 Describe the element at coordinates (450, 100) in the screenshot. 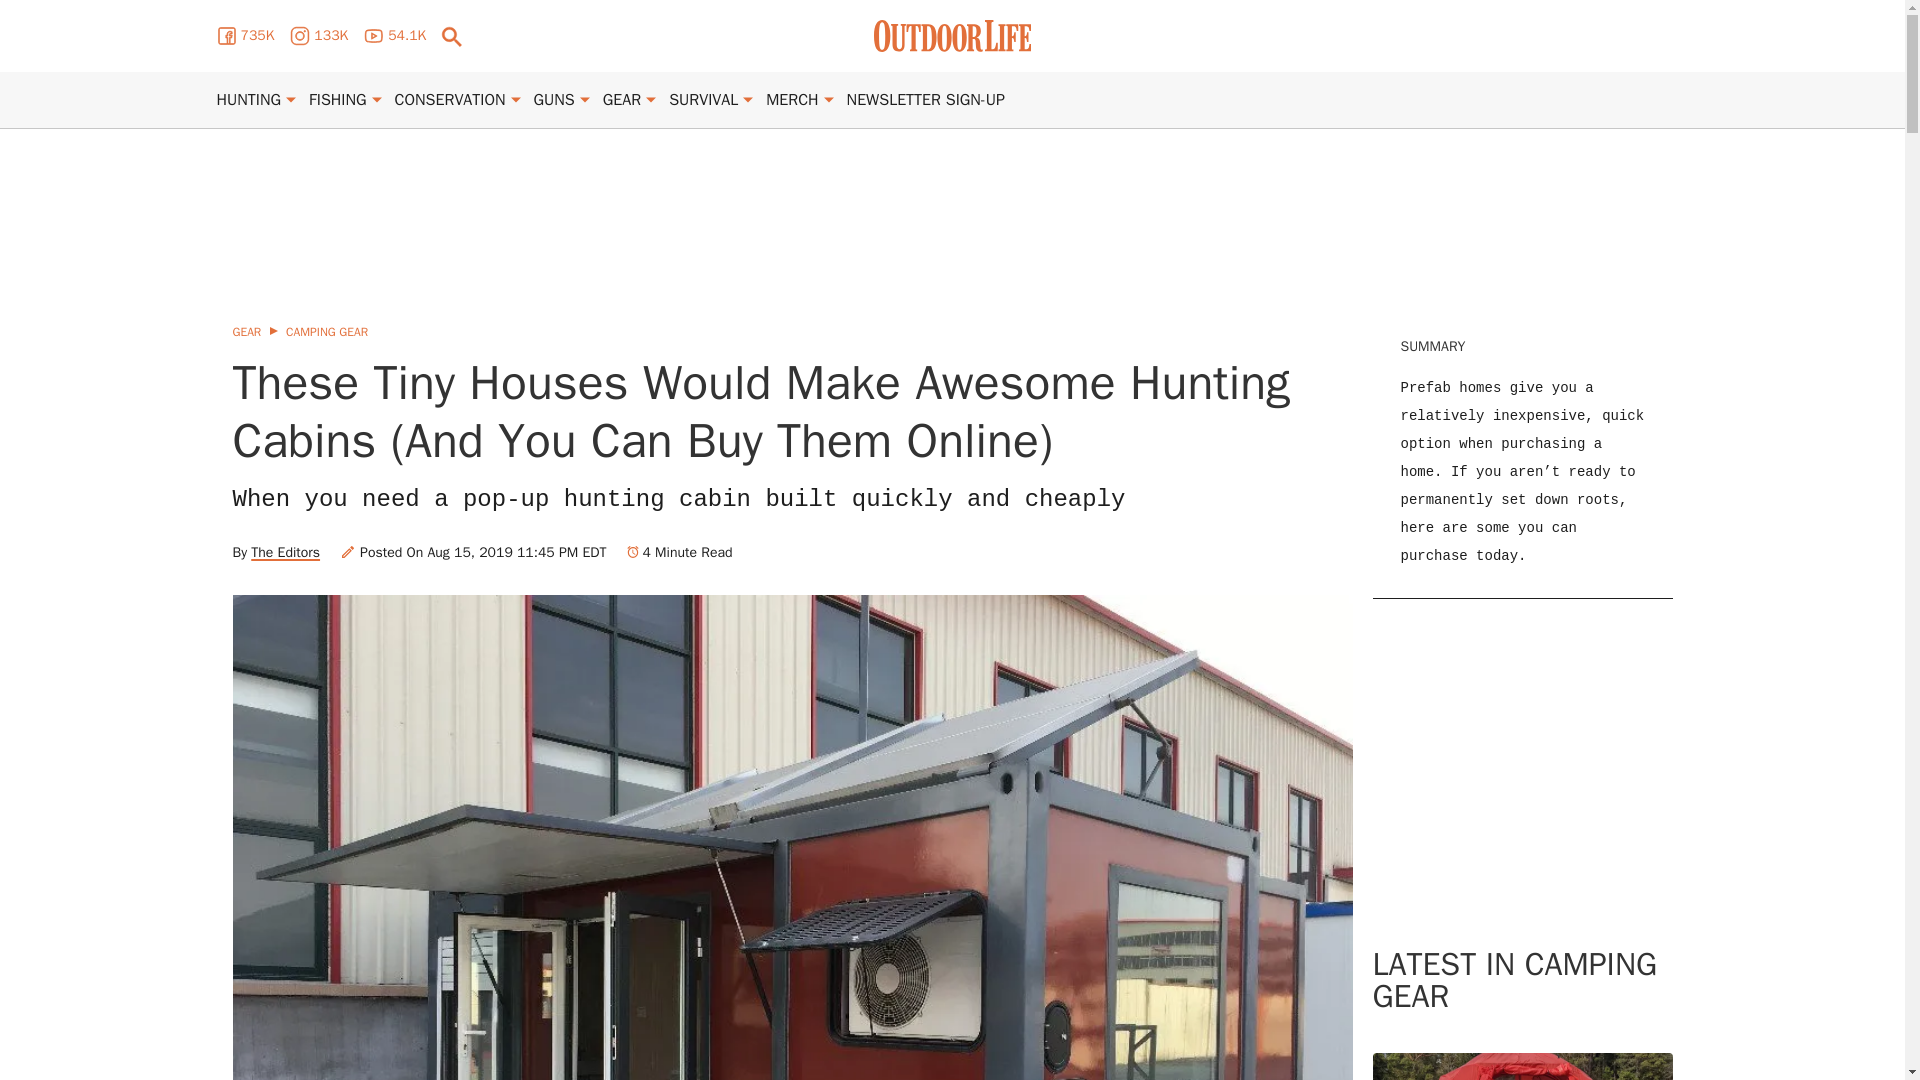

I see `Conservation` at that location.